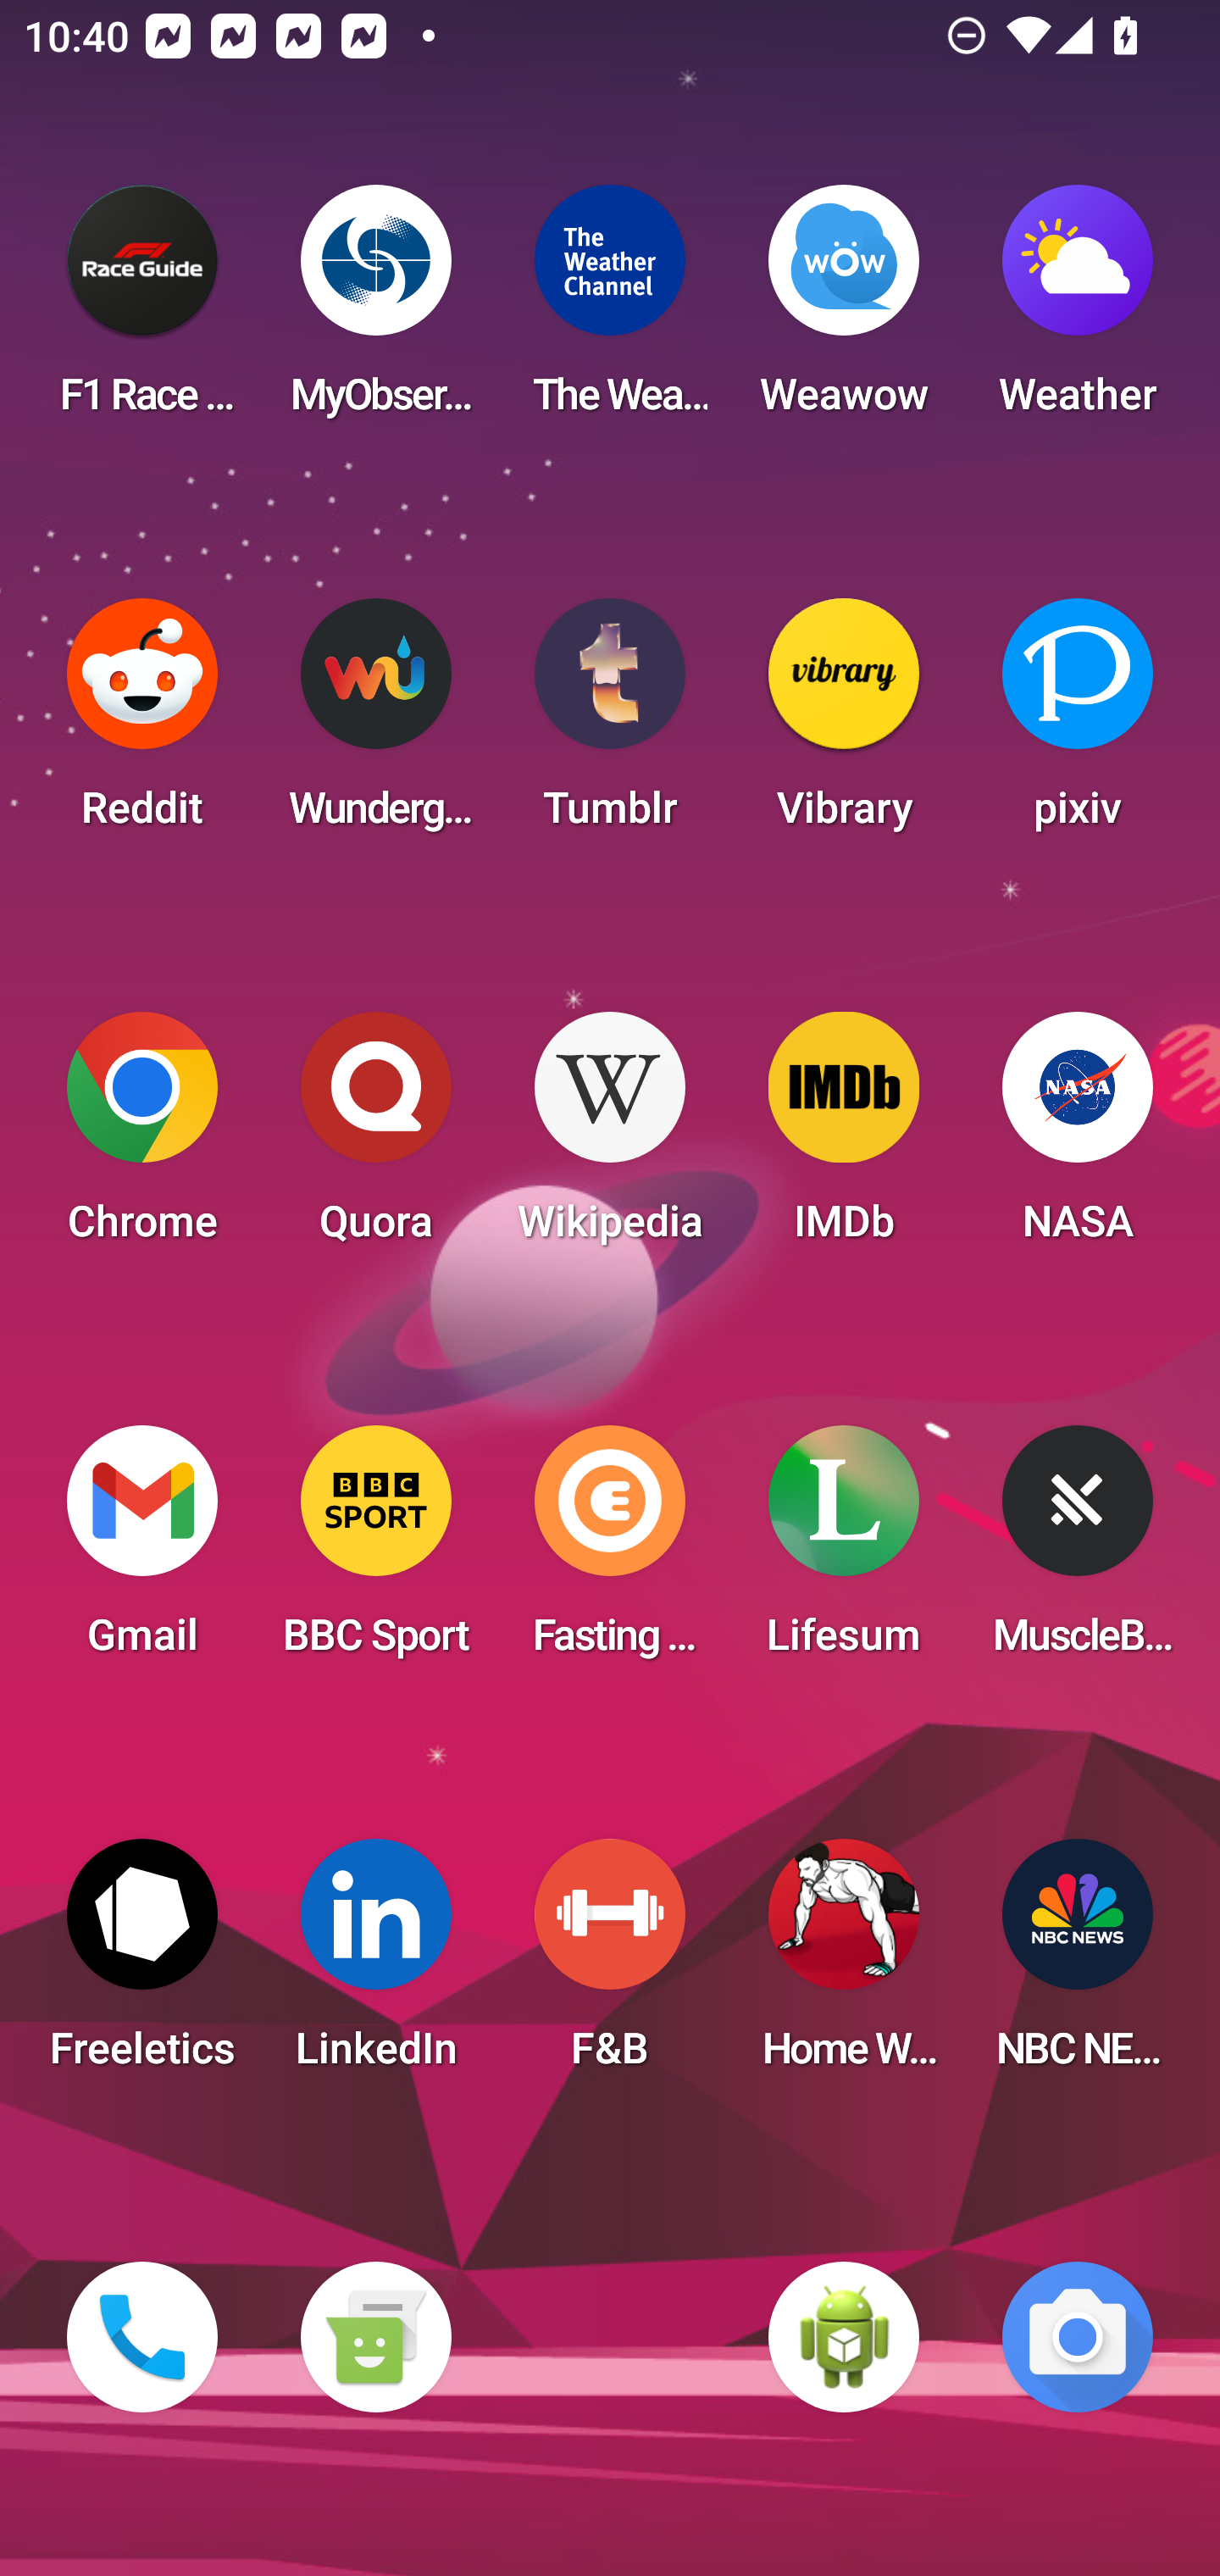  Describe the element at coordinates (375, 1551) in the screenshot. I see `BBC Sport` at that location.